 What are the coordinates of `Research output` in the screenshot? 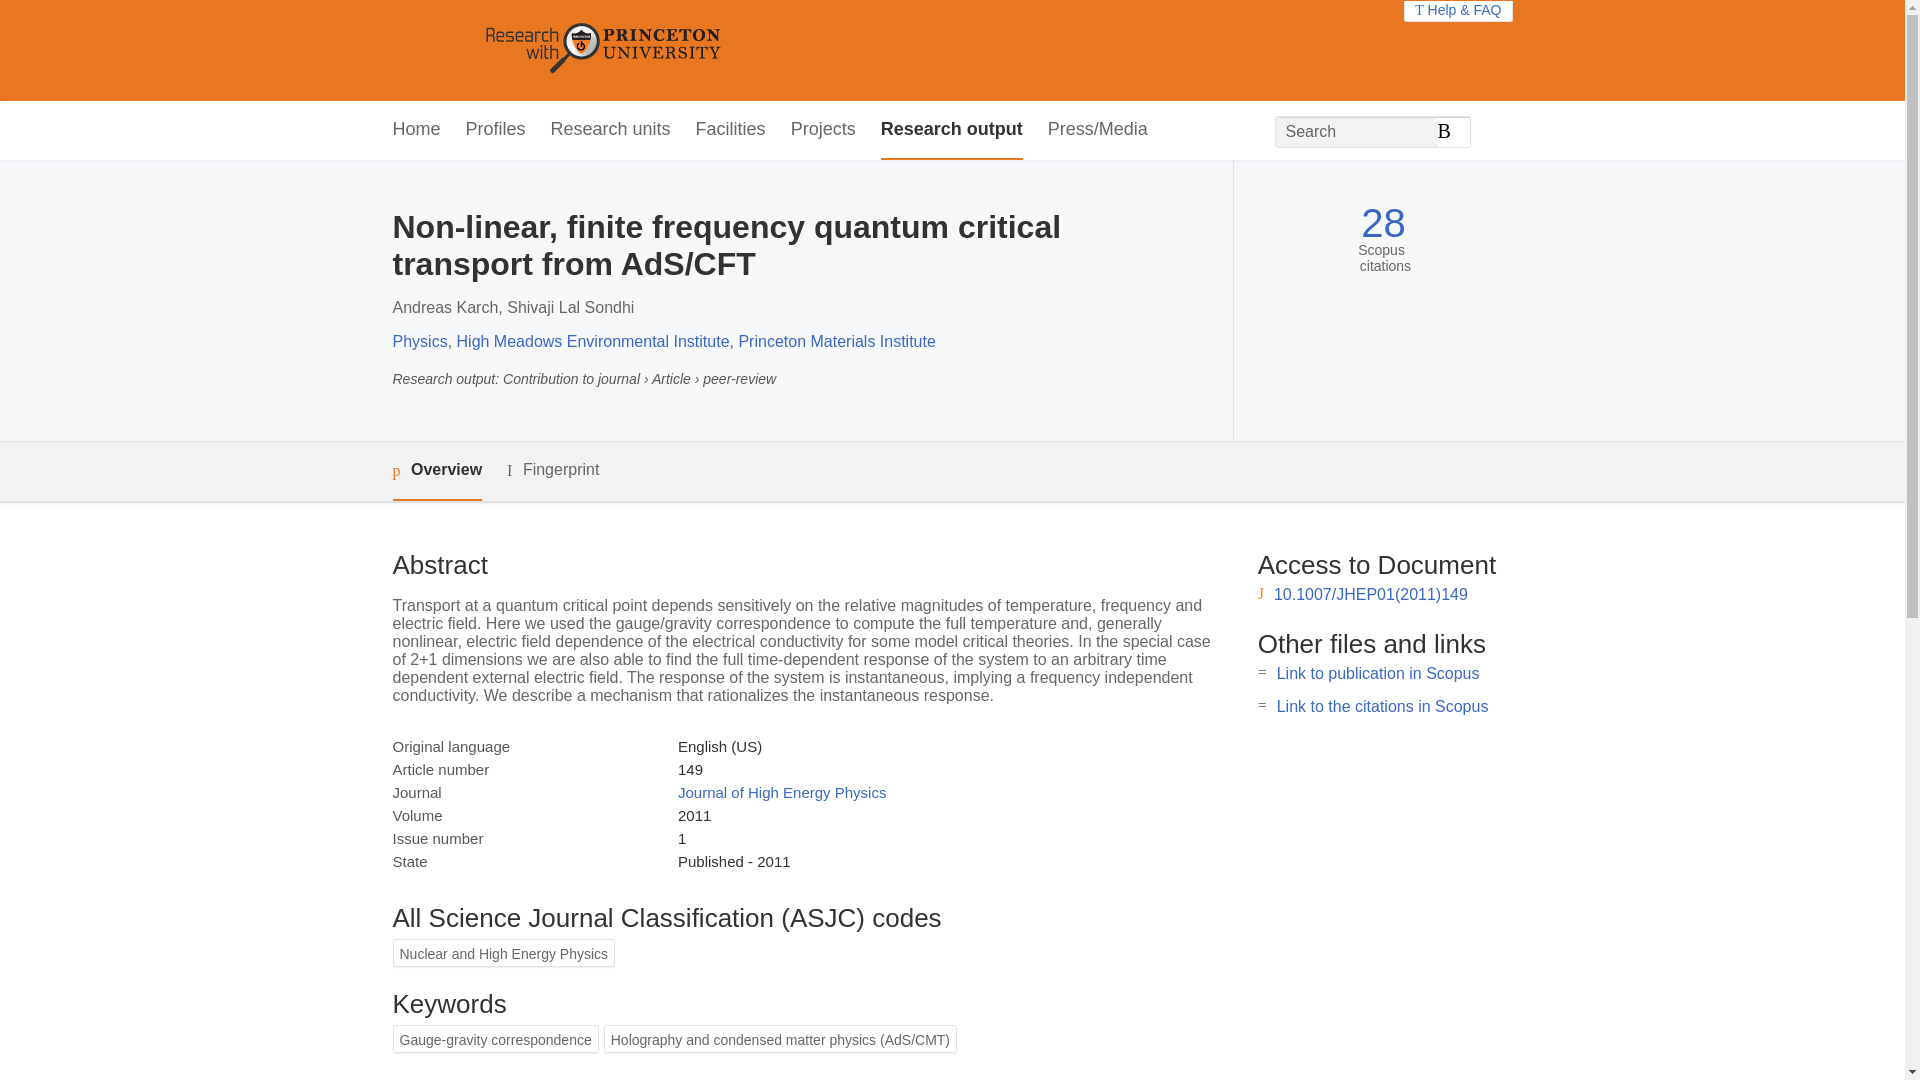 It's located at (952, 130).